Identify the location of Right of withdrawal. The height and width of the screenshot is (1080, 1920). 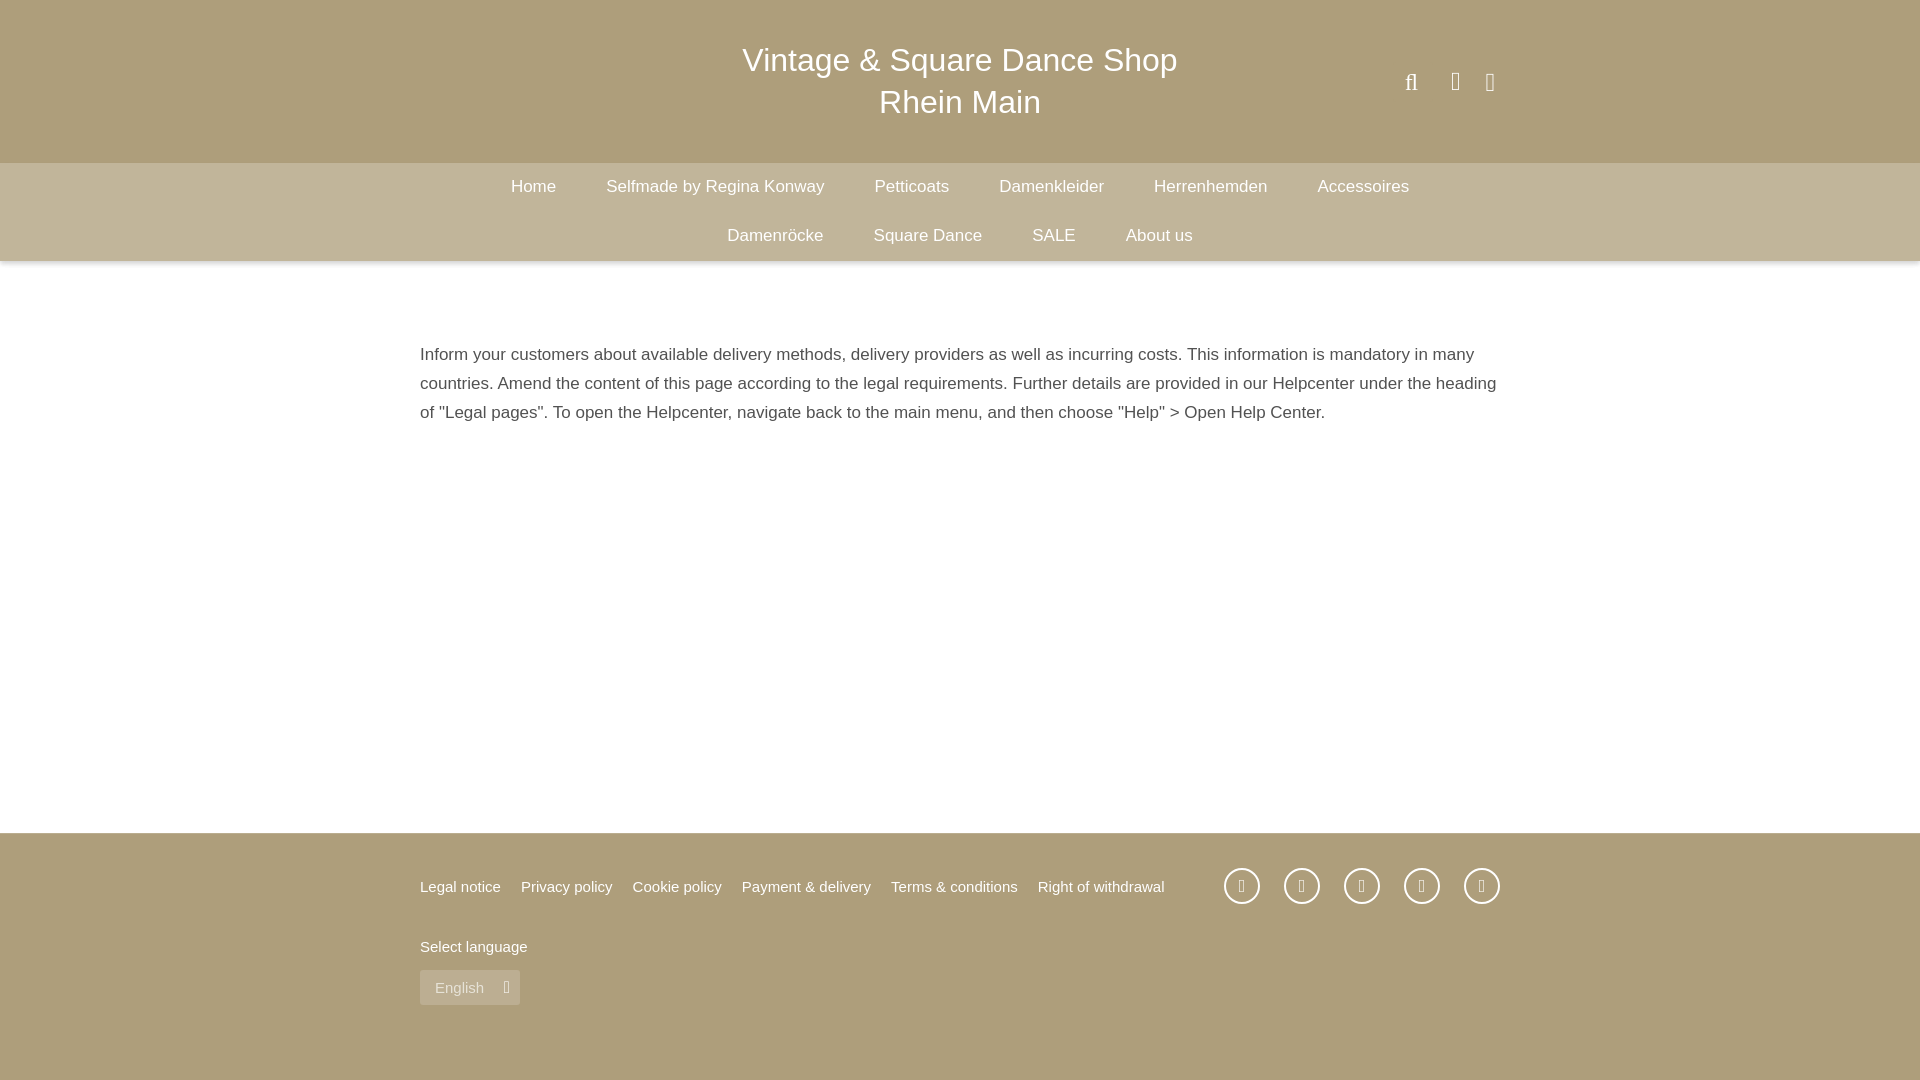
(1102, 886).